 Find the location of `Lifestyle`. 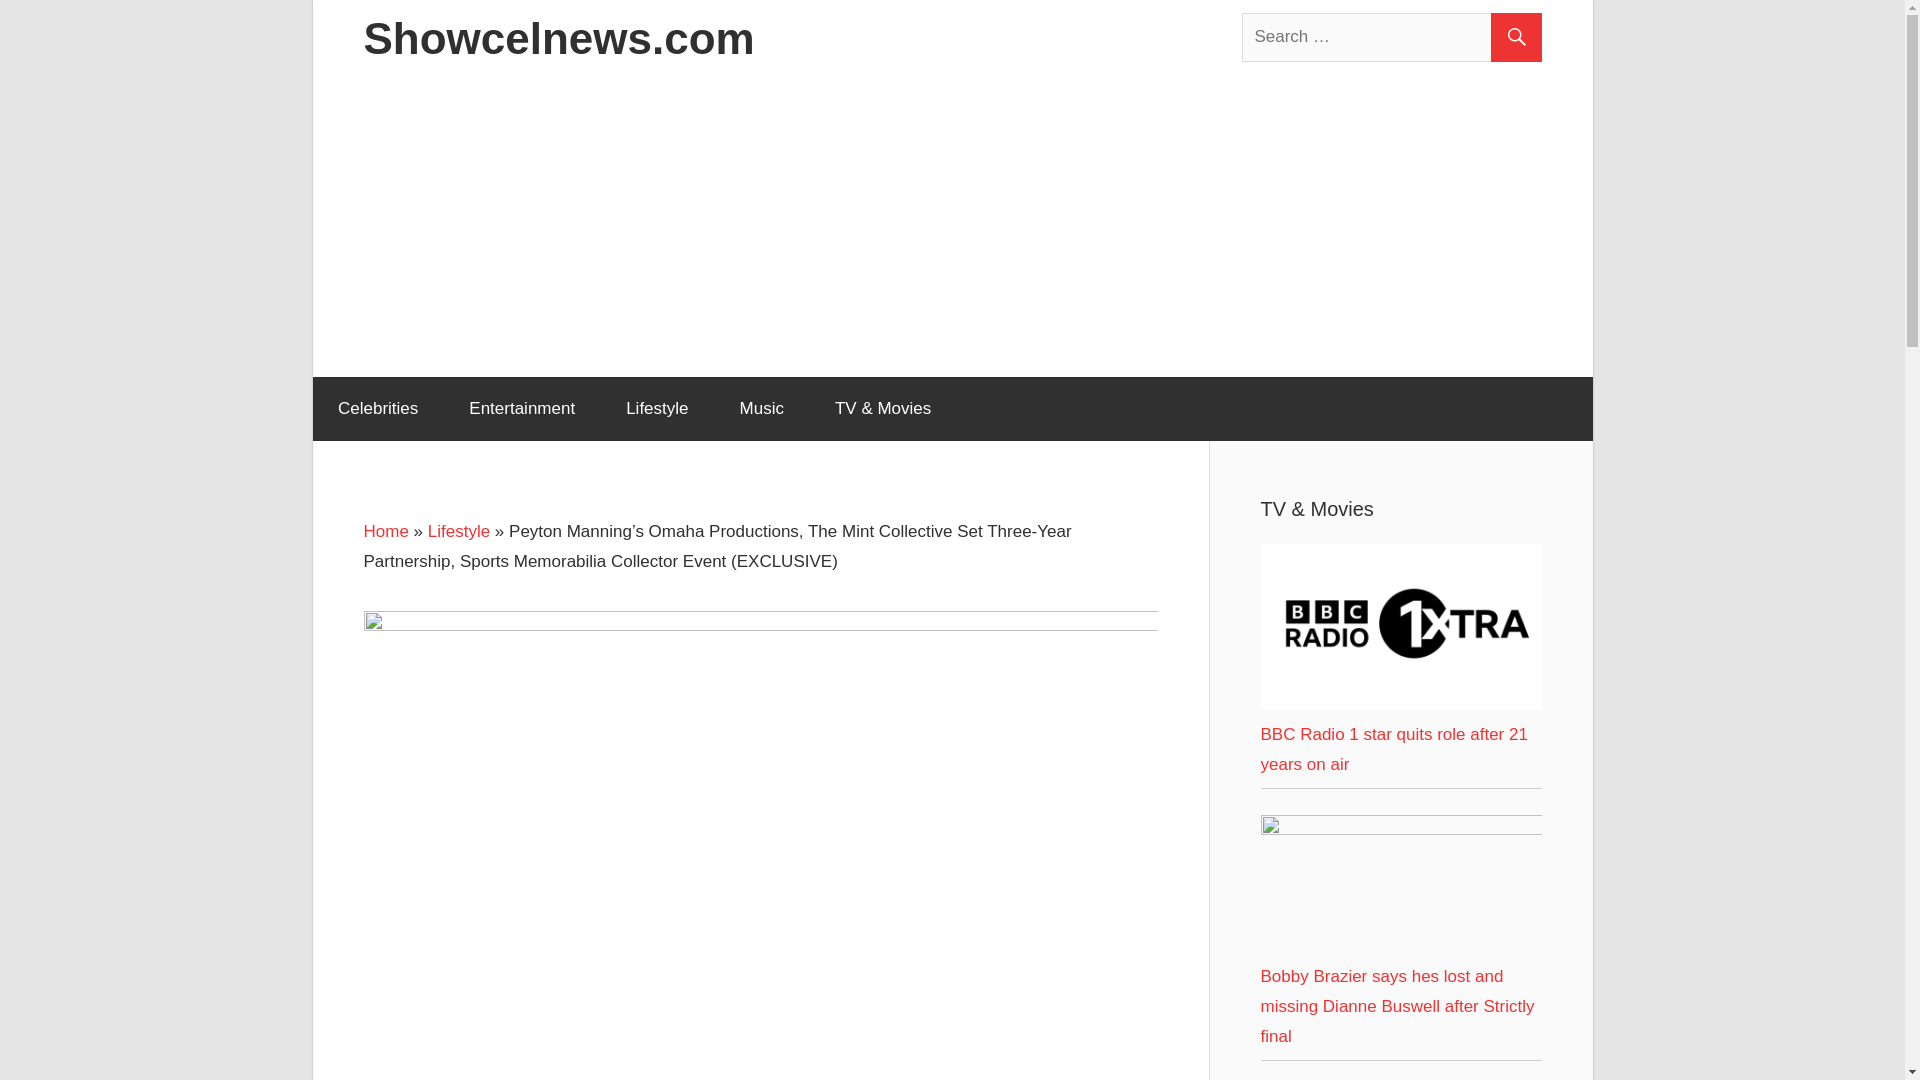

Lifestyle is located at coordinates (458, 531).